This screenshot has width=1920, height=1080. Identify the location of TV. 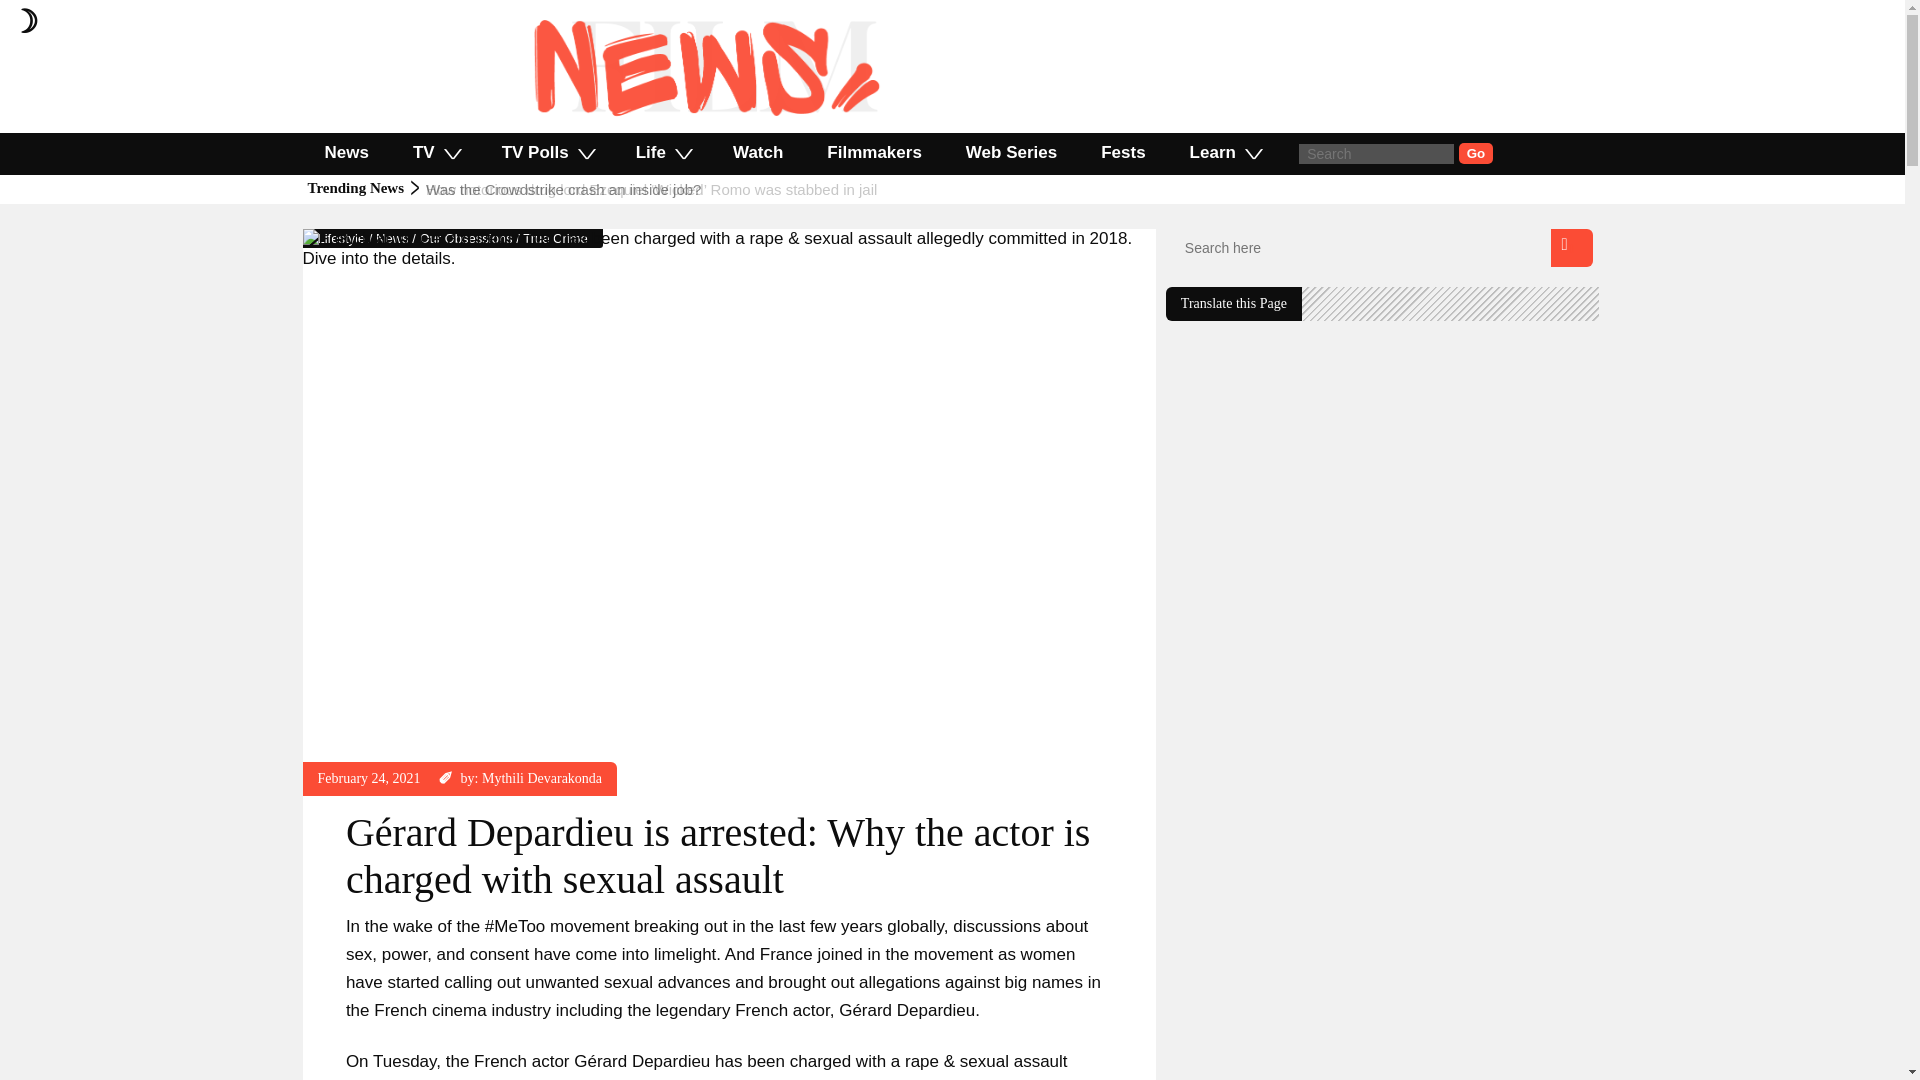
(436, 152).